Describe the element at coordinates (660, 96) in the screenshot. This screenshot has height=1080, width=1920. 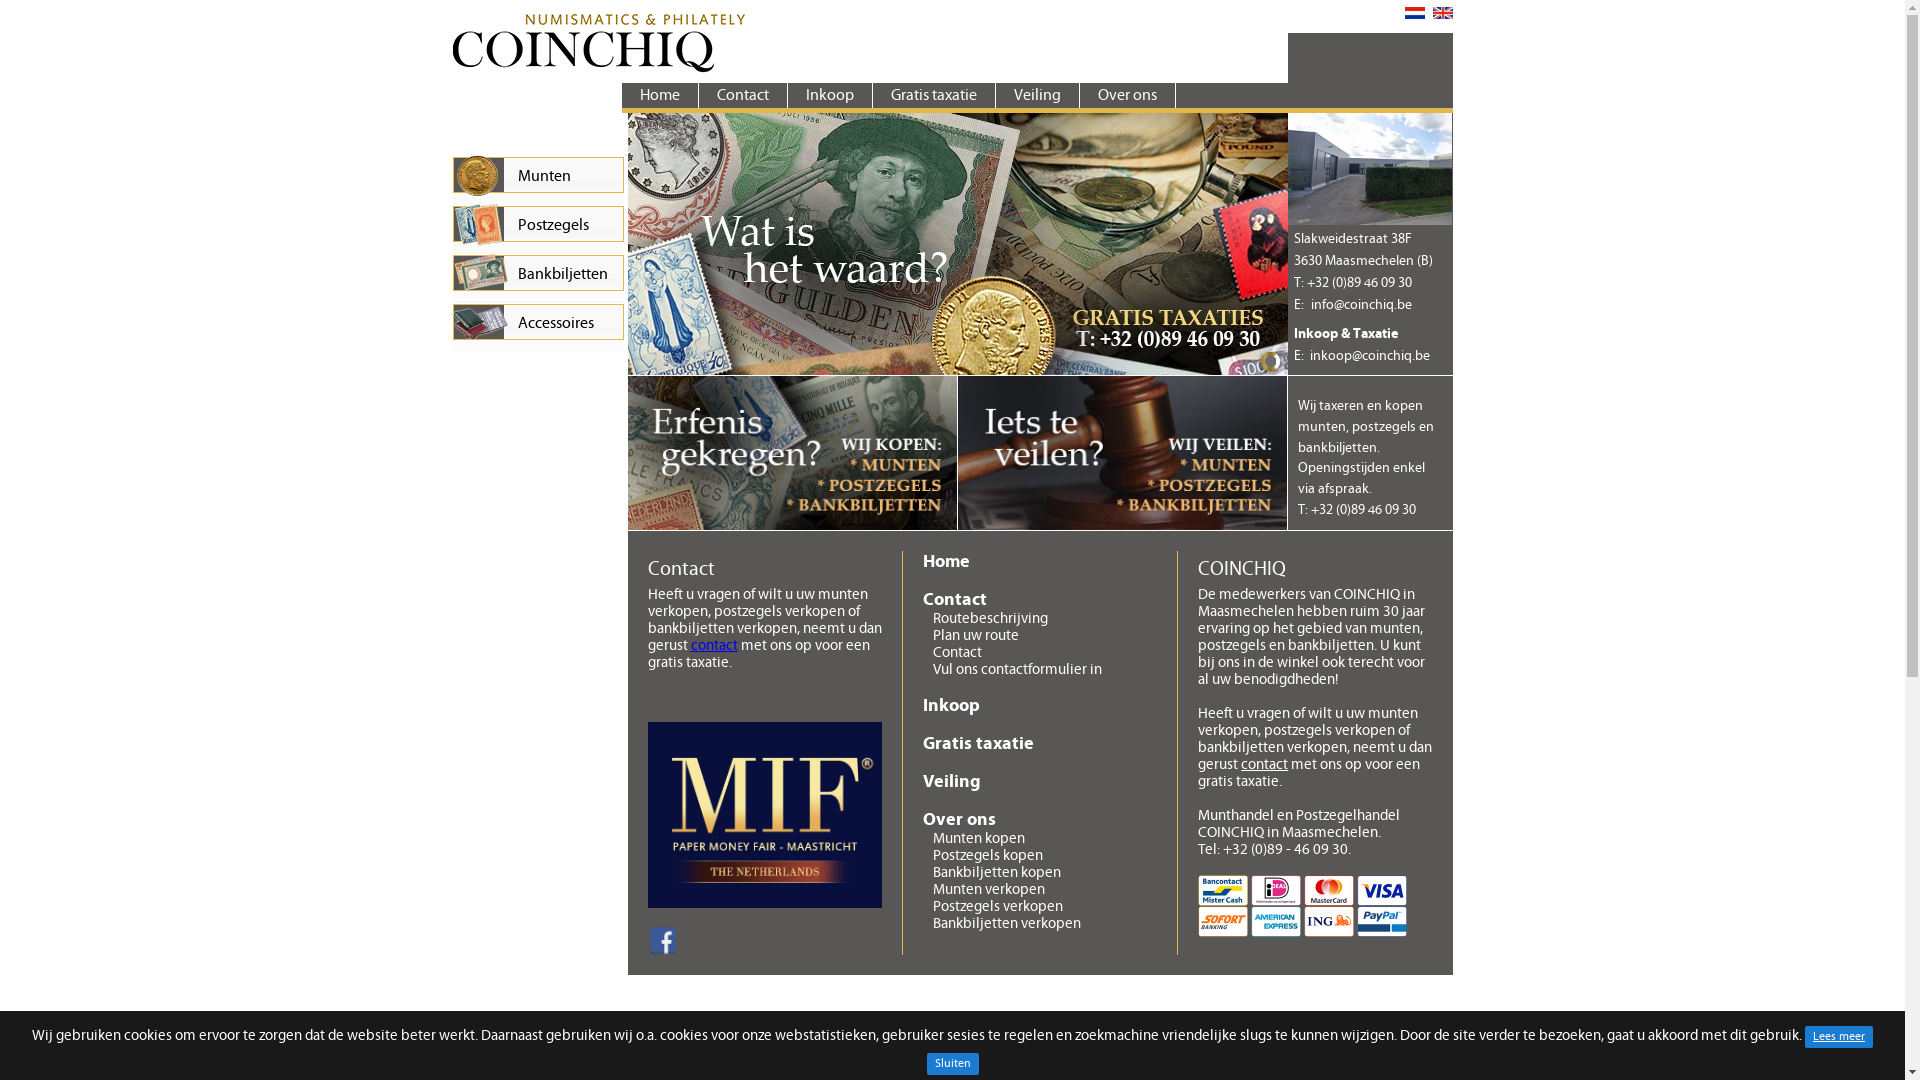
I see `Home` at that location.